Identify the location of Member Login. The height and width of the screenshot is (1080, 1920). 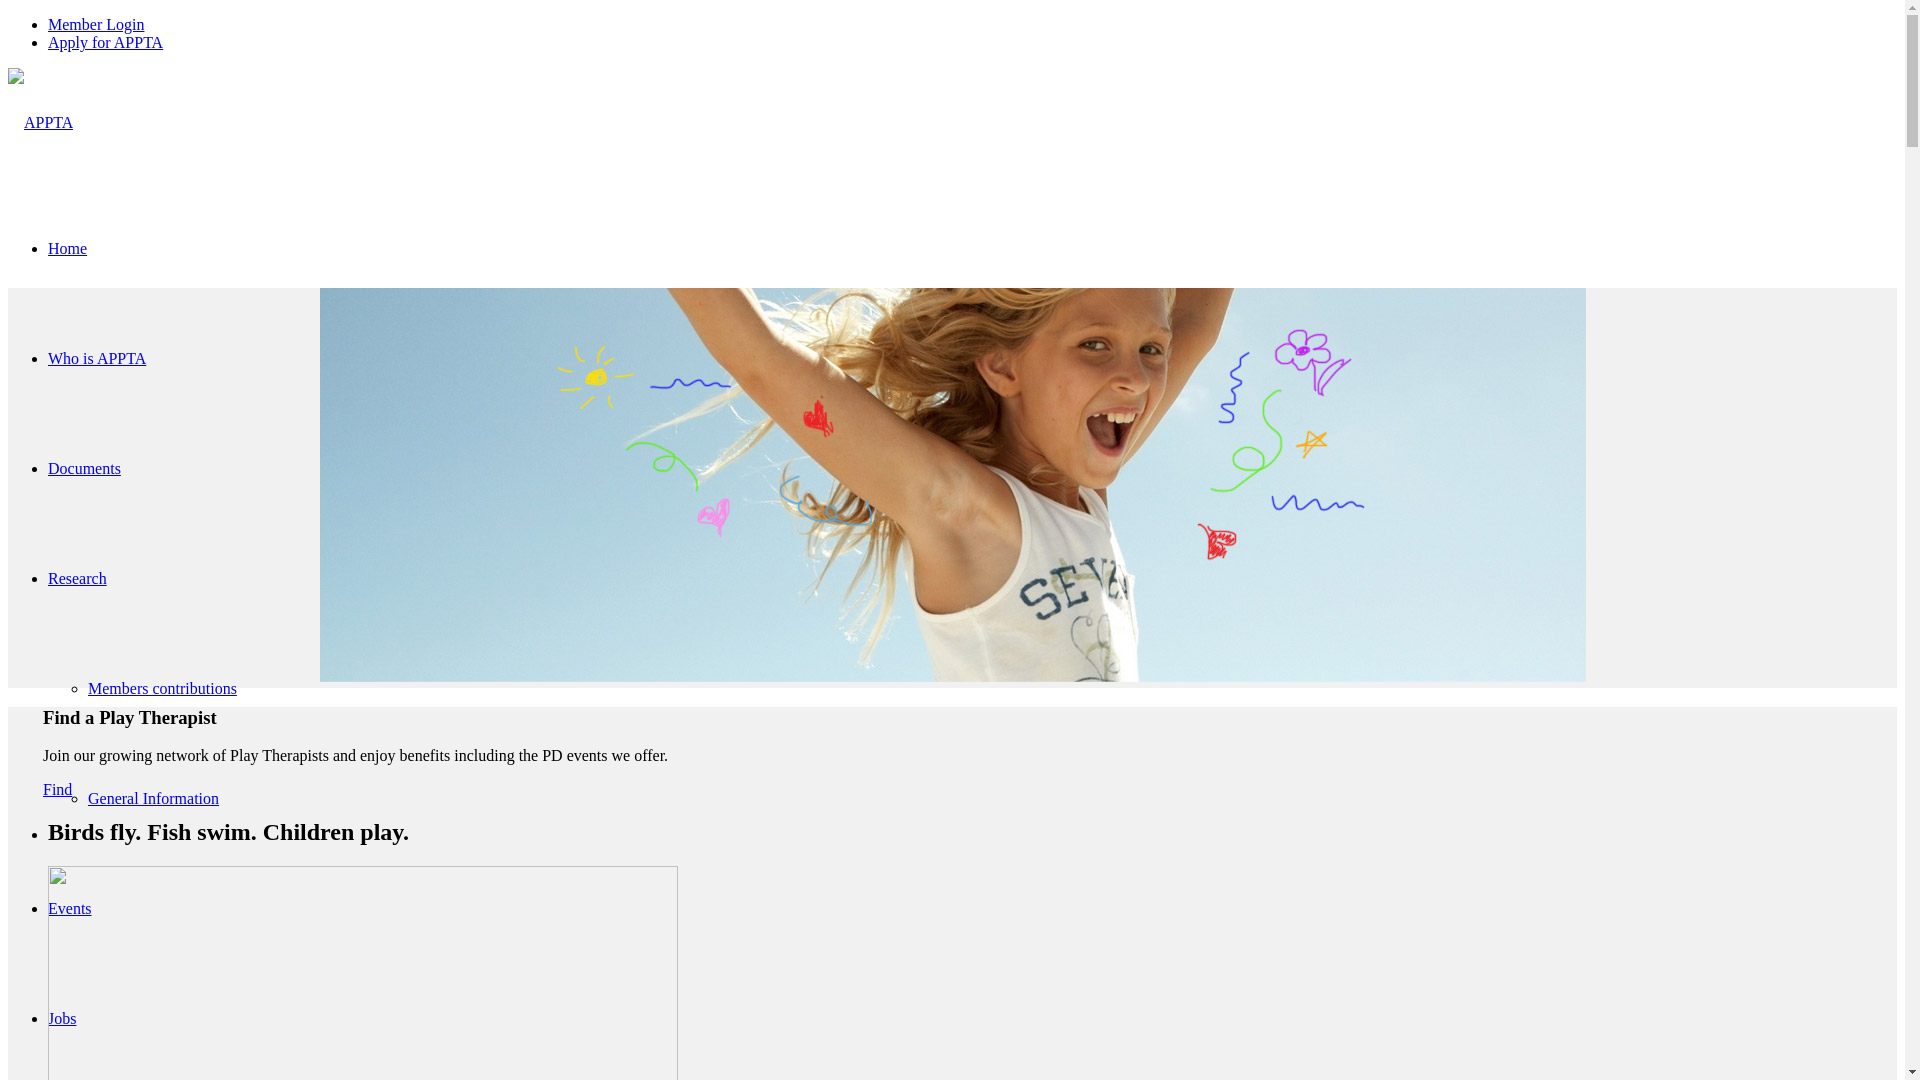
(96, 24).